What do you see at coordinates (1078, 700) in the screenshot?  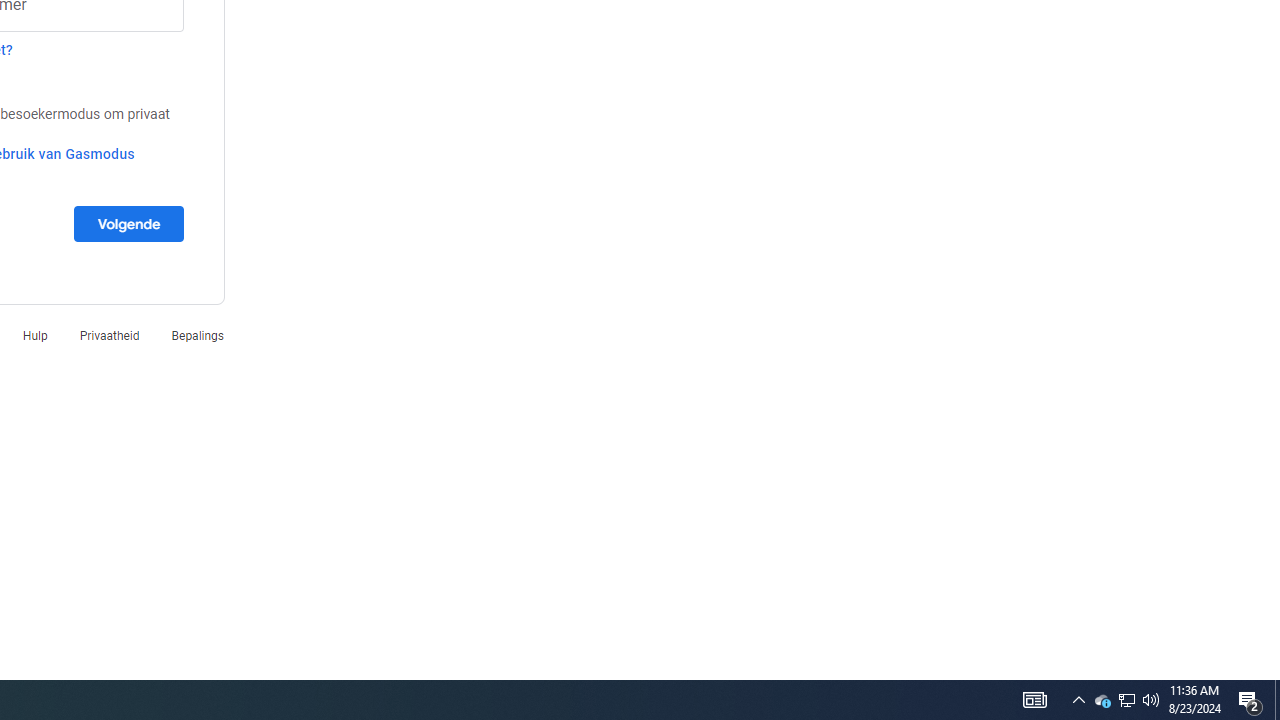 I see `Notification Chevron` at bounding box center [1078, 700].